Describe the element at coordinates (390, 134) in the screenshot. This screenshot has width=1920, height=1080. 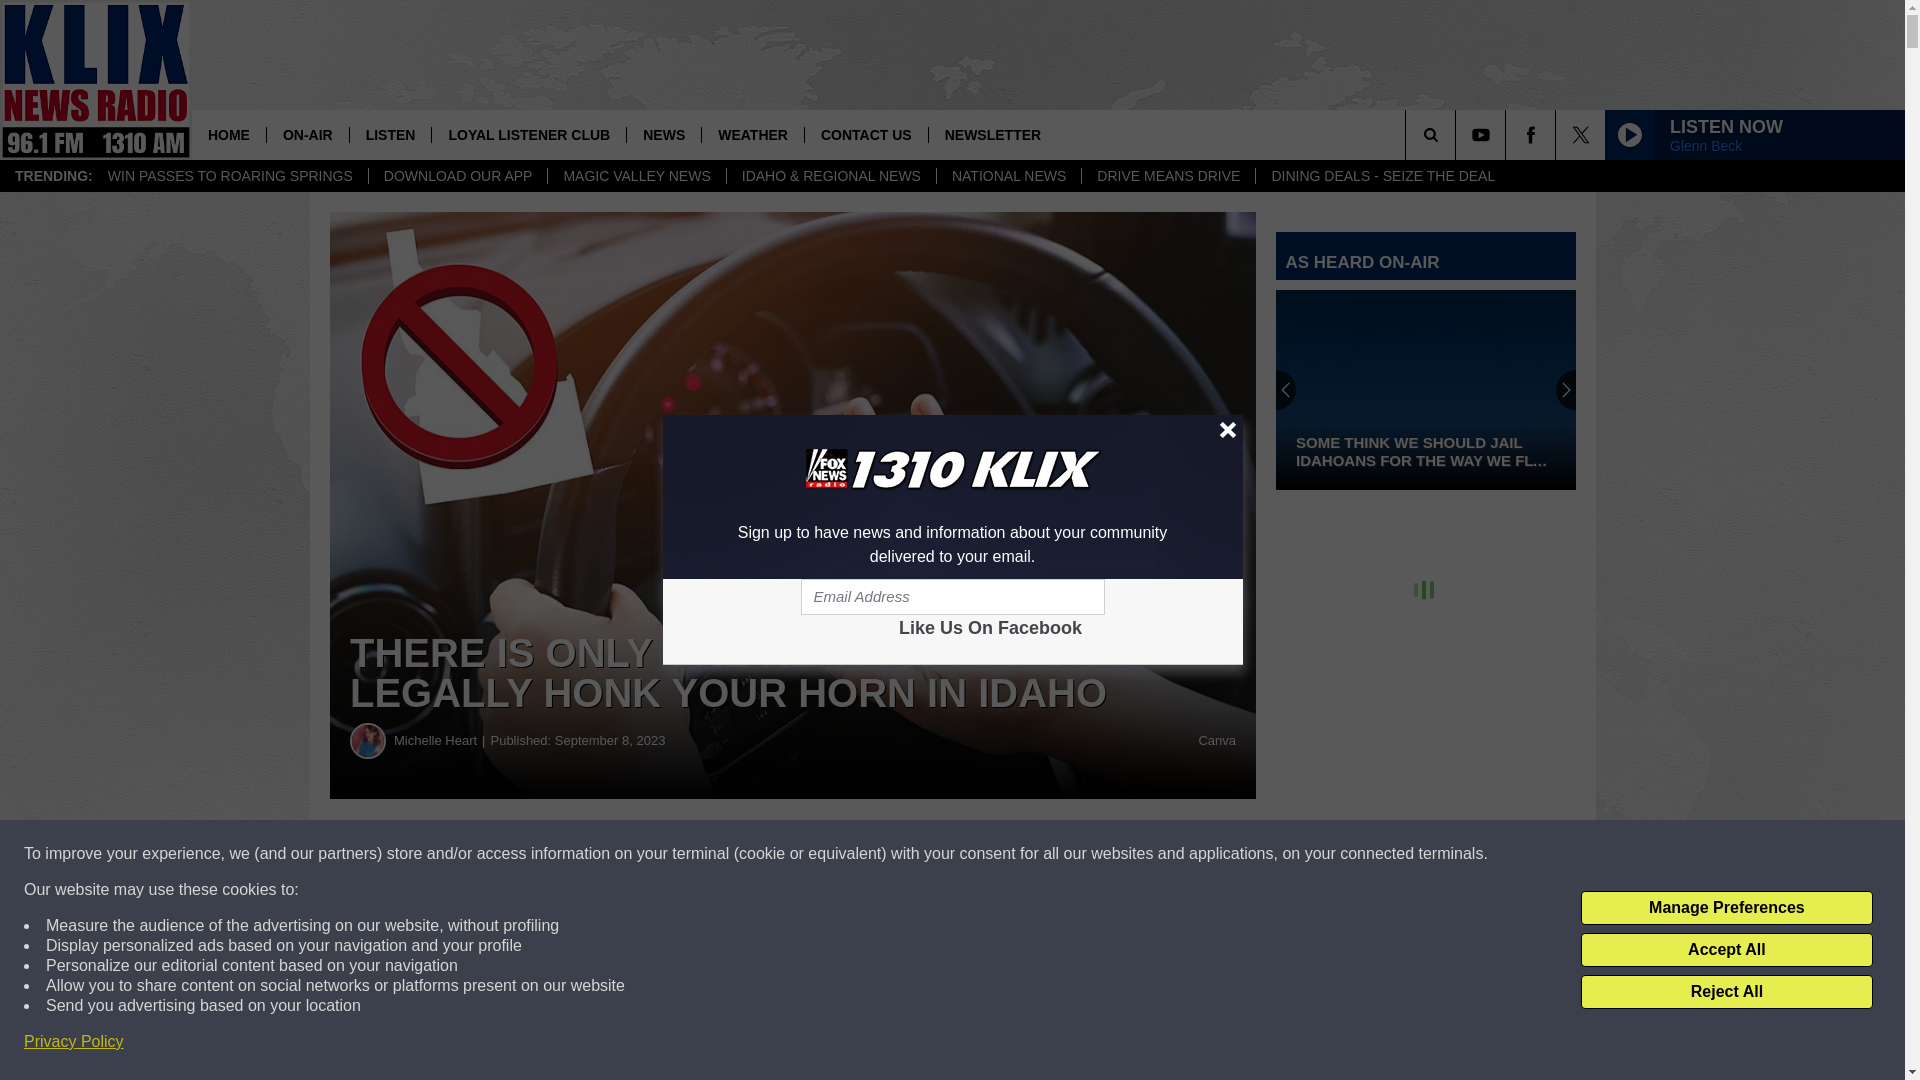
I see `LISTEN` at that location.